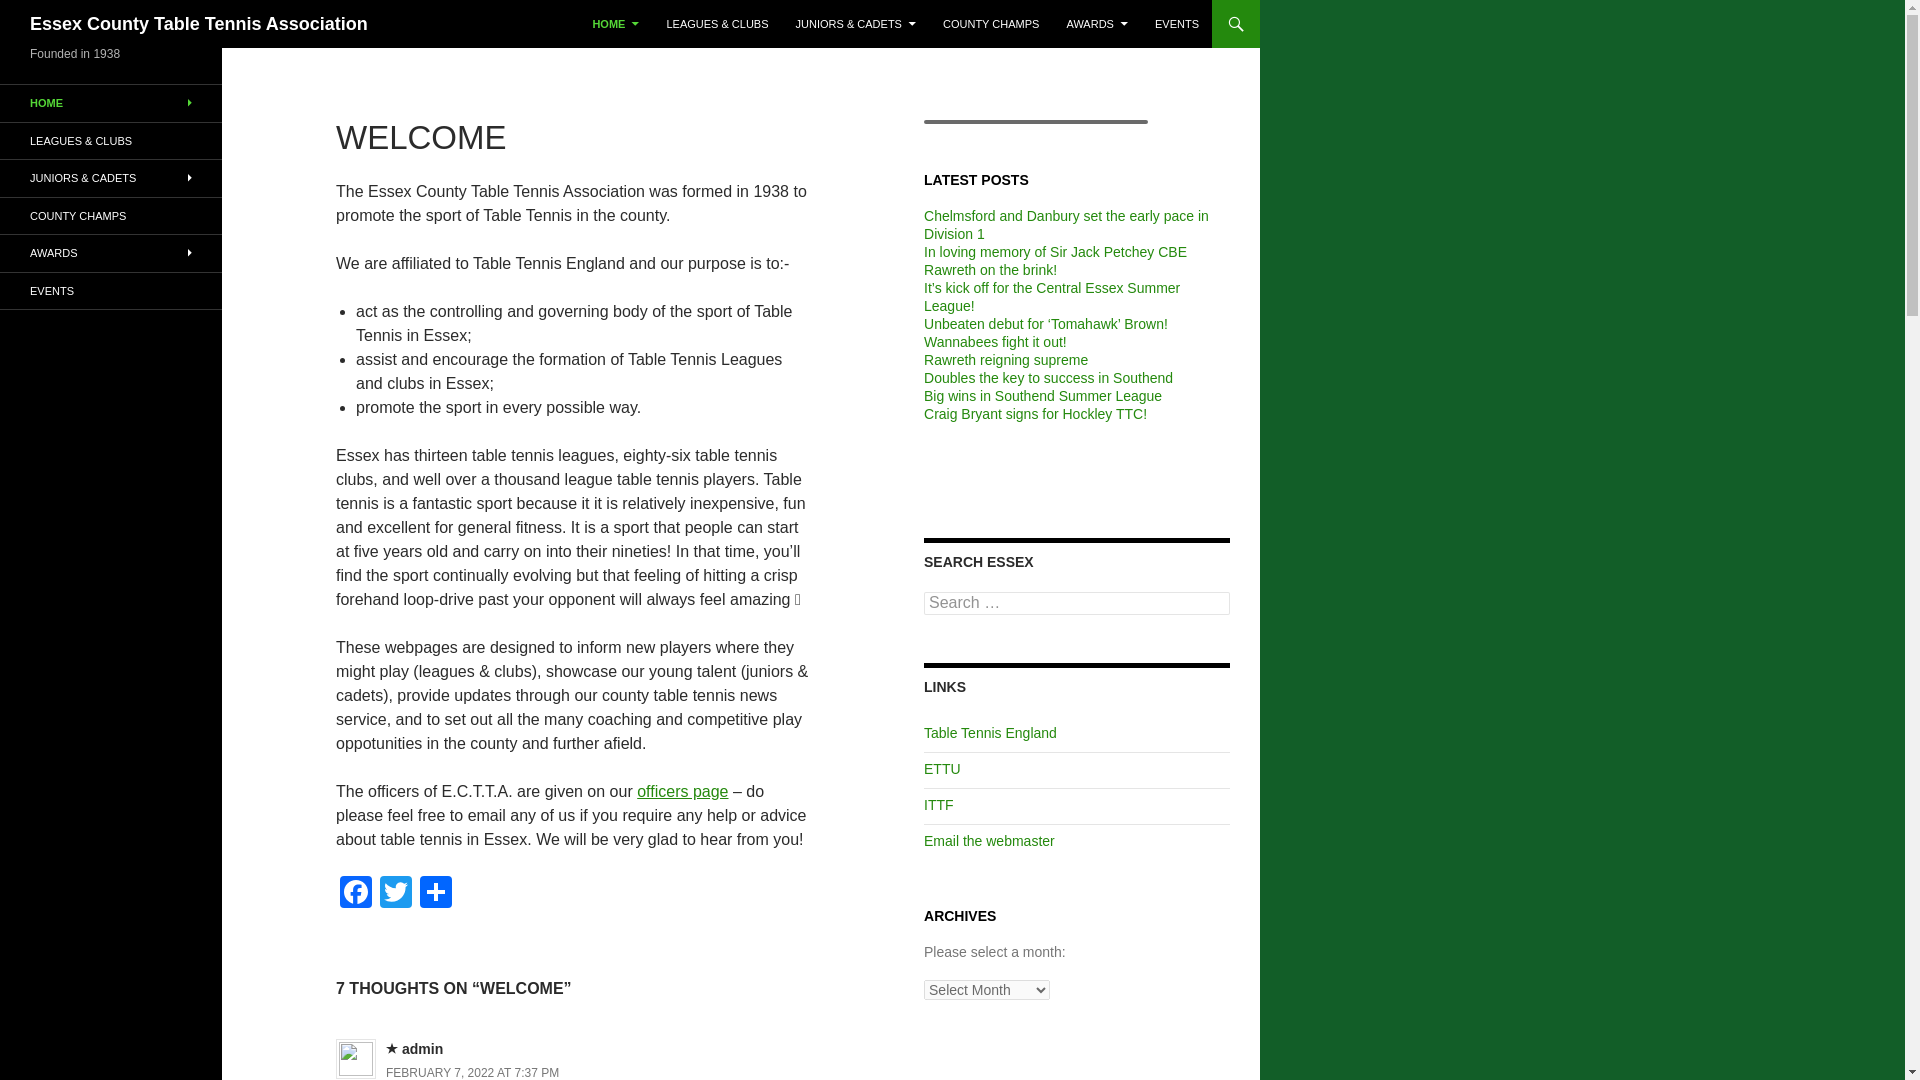 The height and width of the screenshot is (1080, 1920). I want to click on HOME, so click(614, 24).